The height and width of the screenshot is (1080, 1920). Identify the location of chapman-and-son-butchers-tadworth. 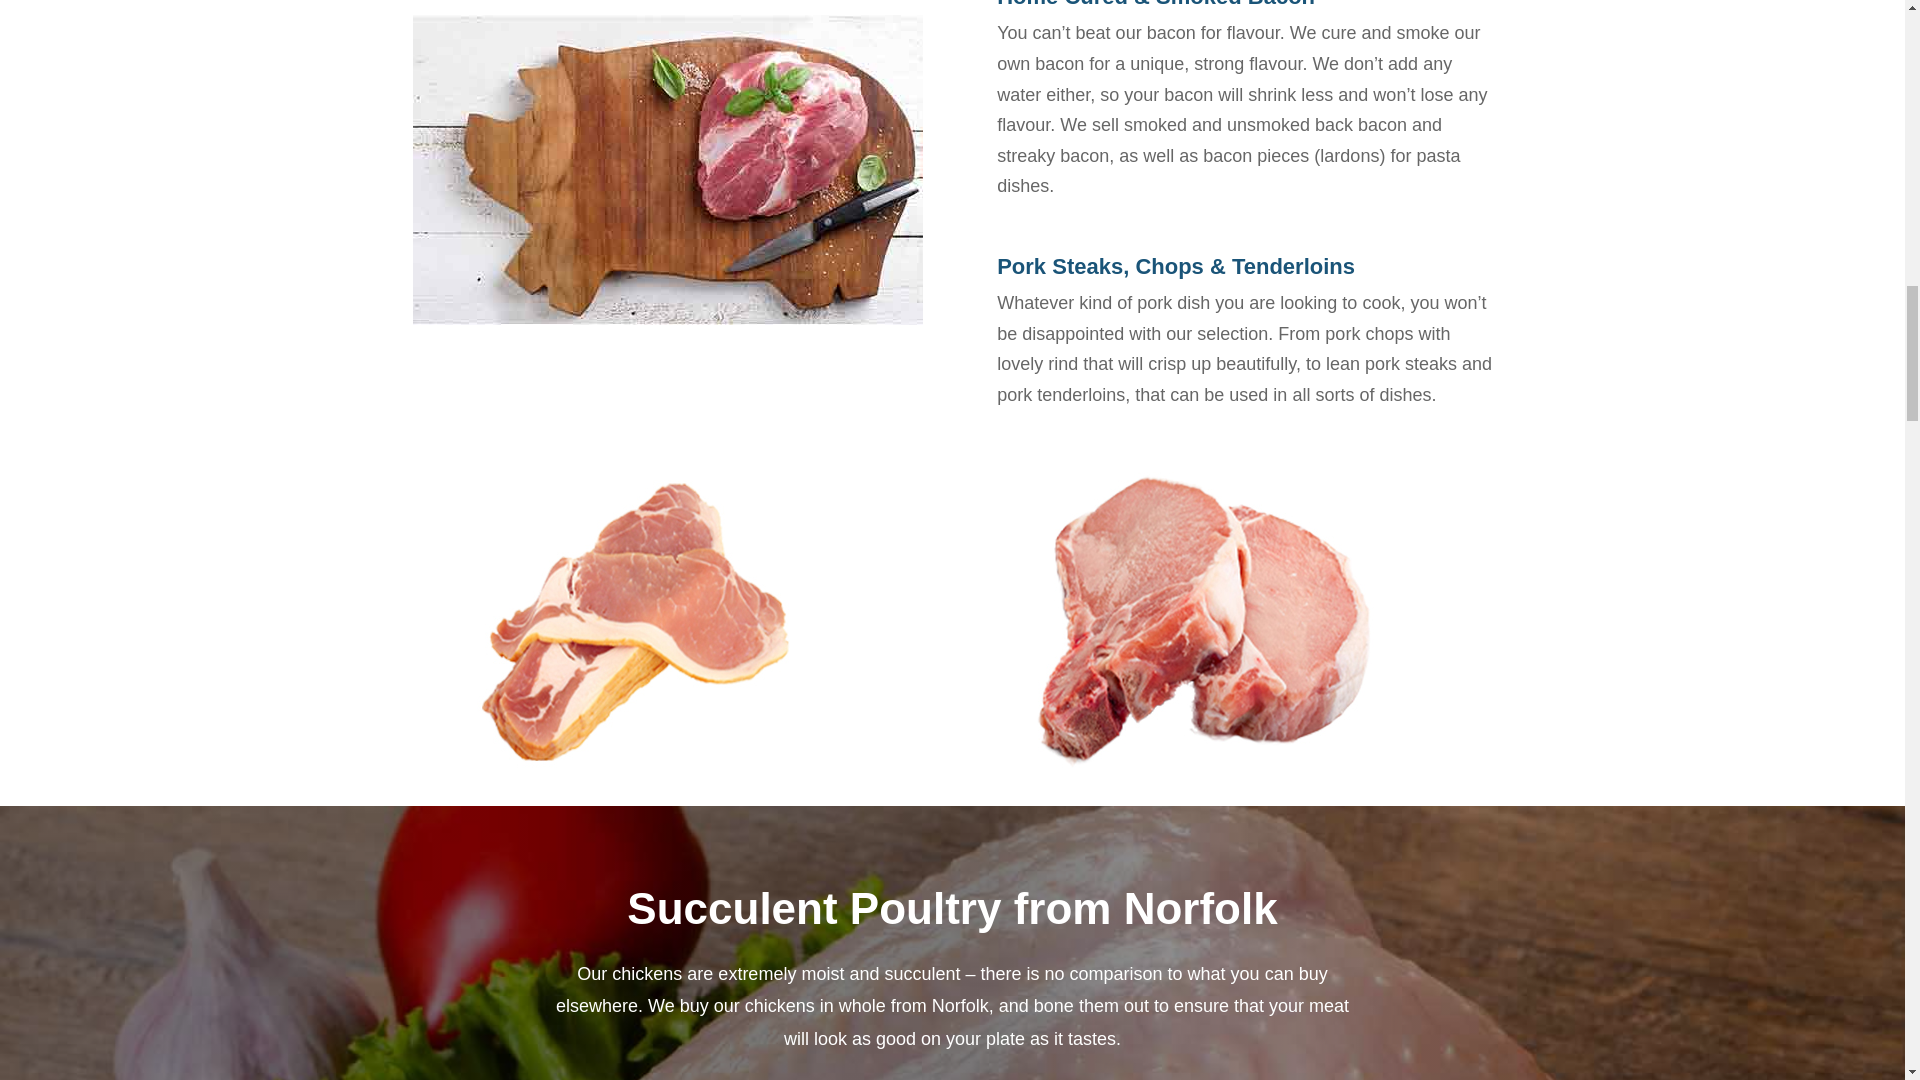
(1204, 621).